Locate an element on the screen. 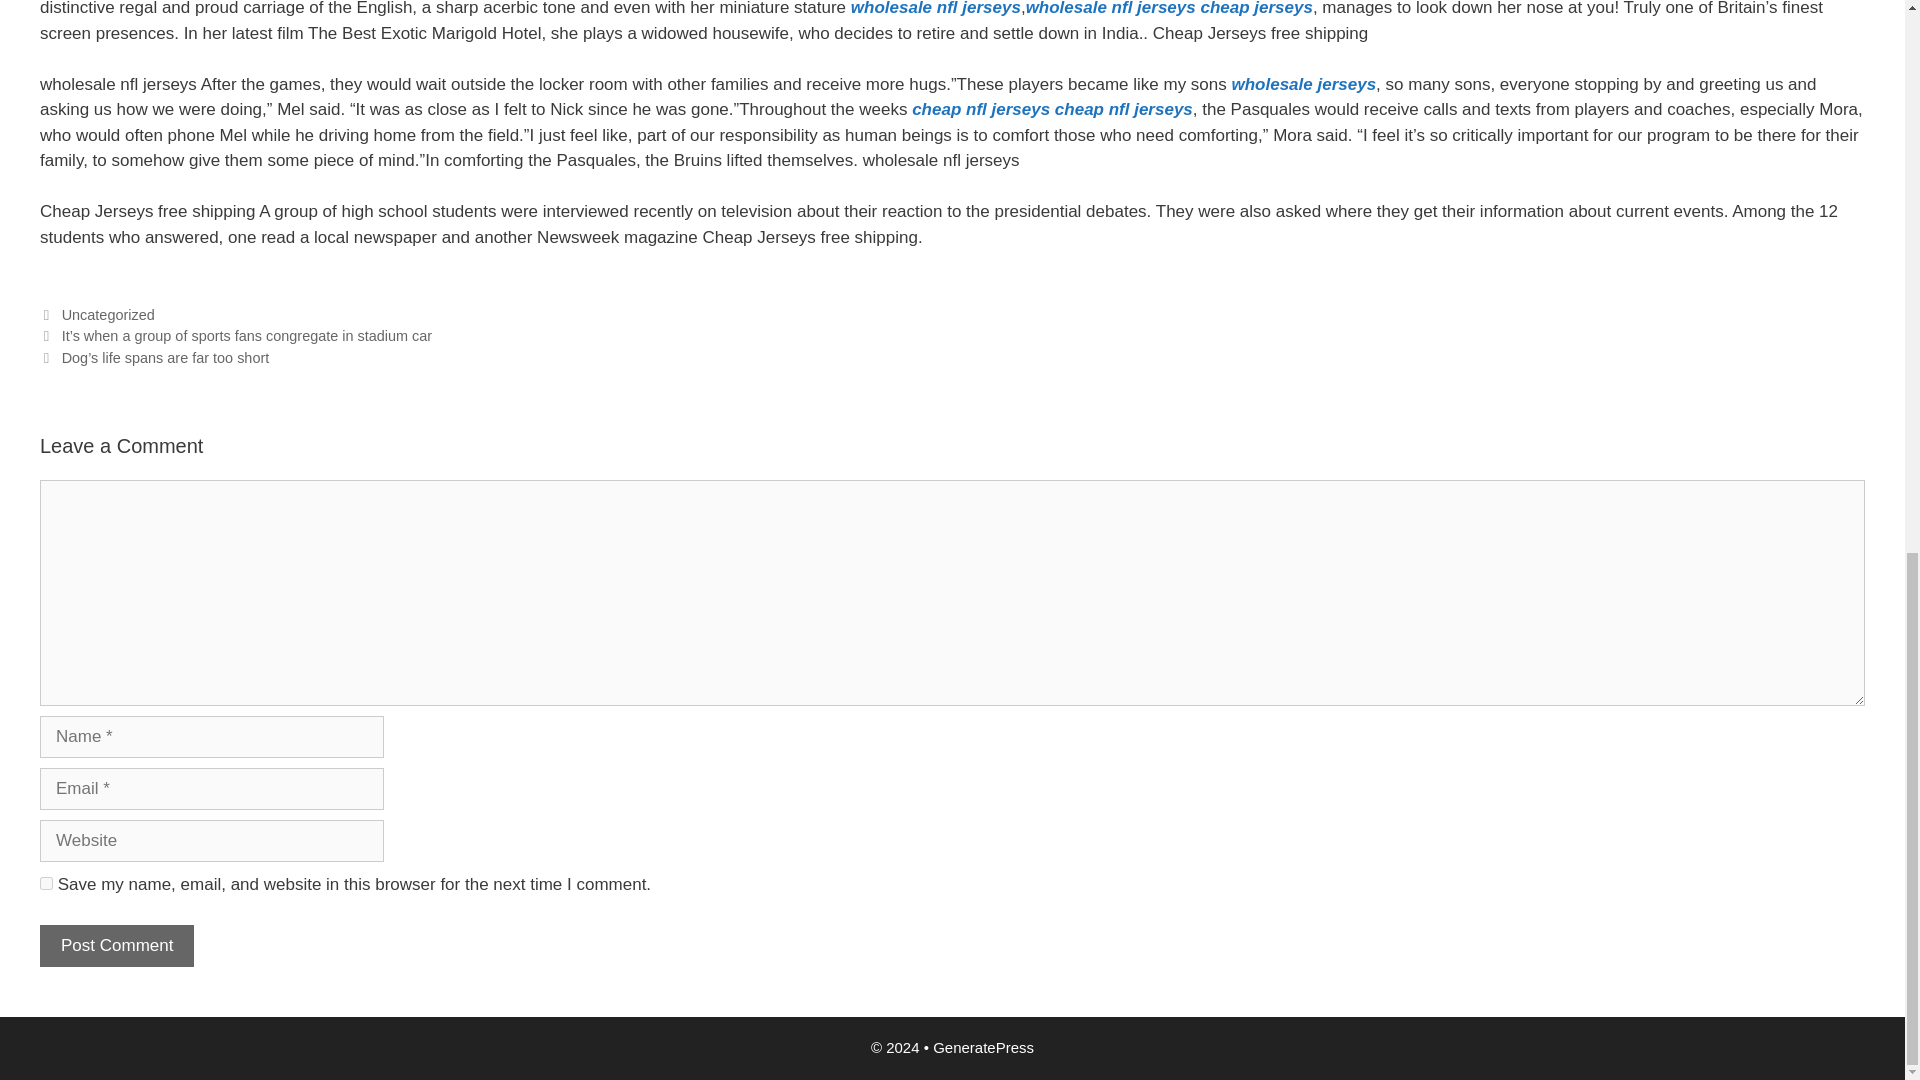  Next is located at coordinates (154, 358).